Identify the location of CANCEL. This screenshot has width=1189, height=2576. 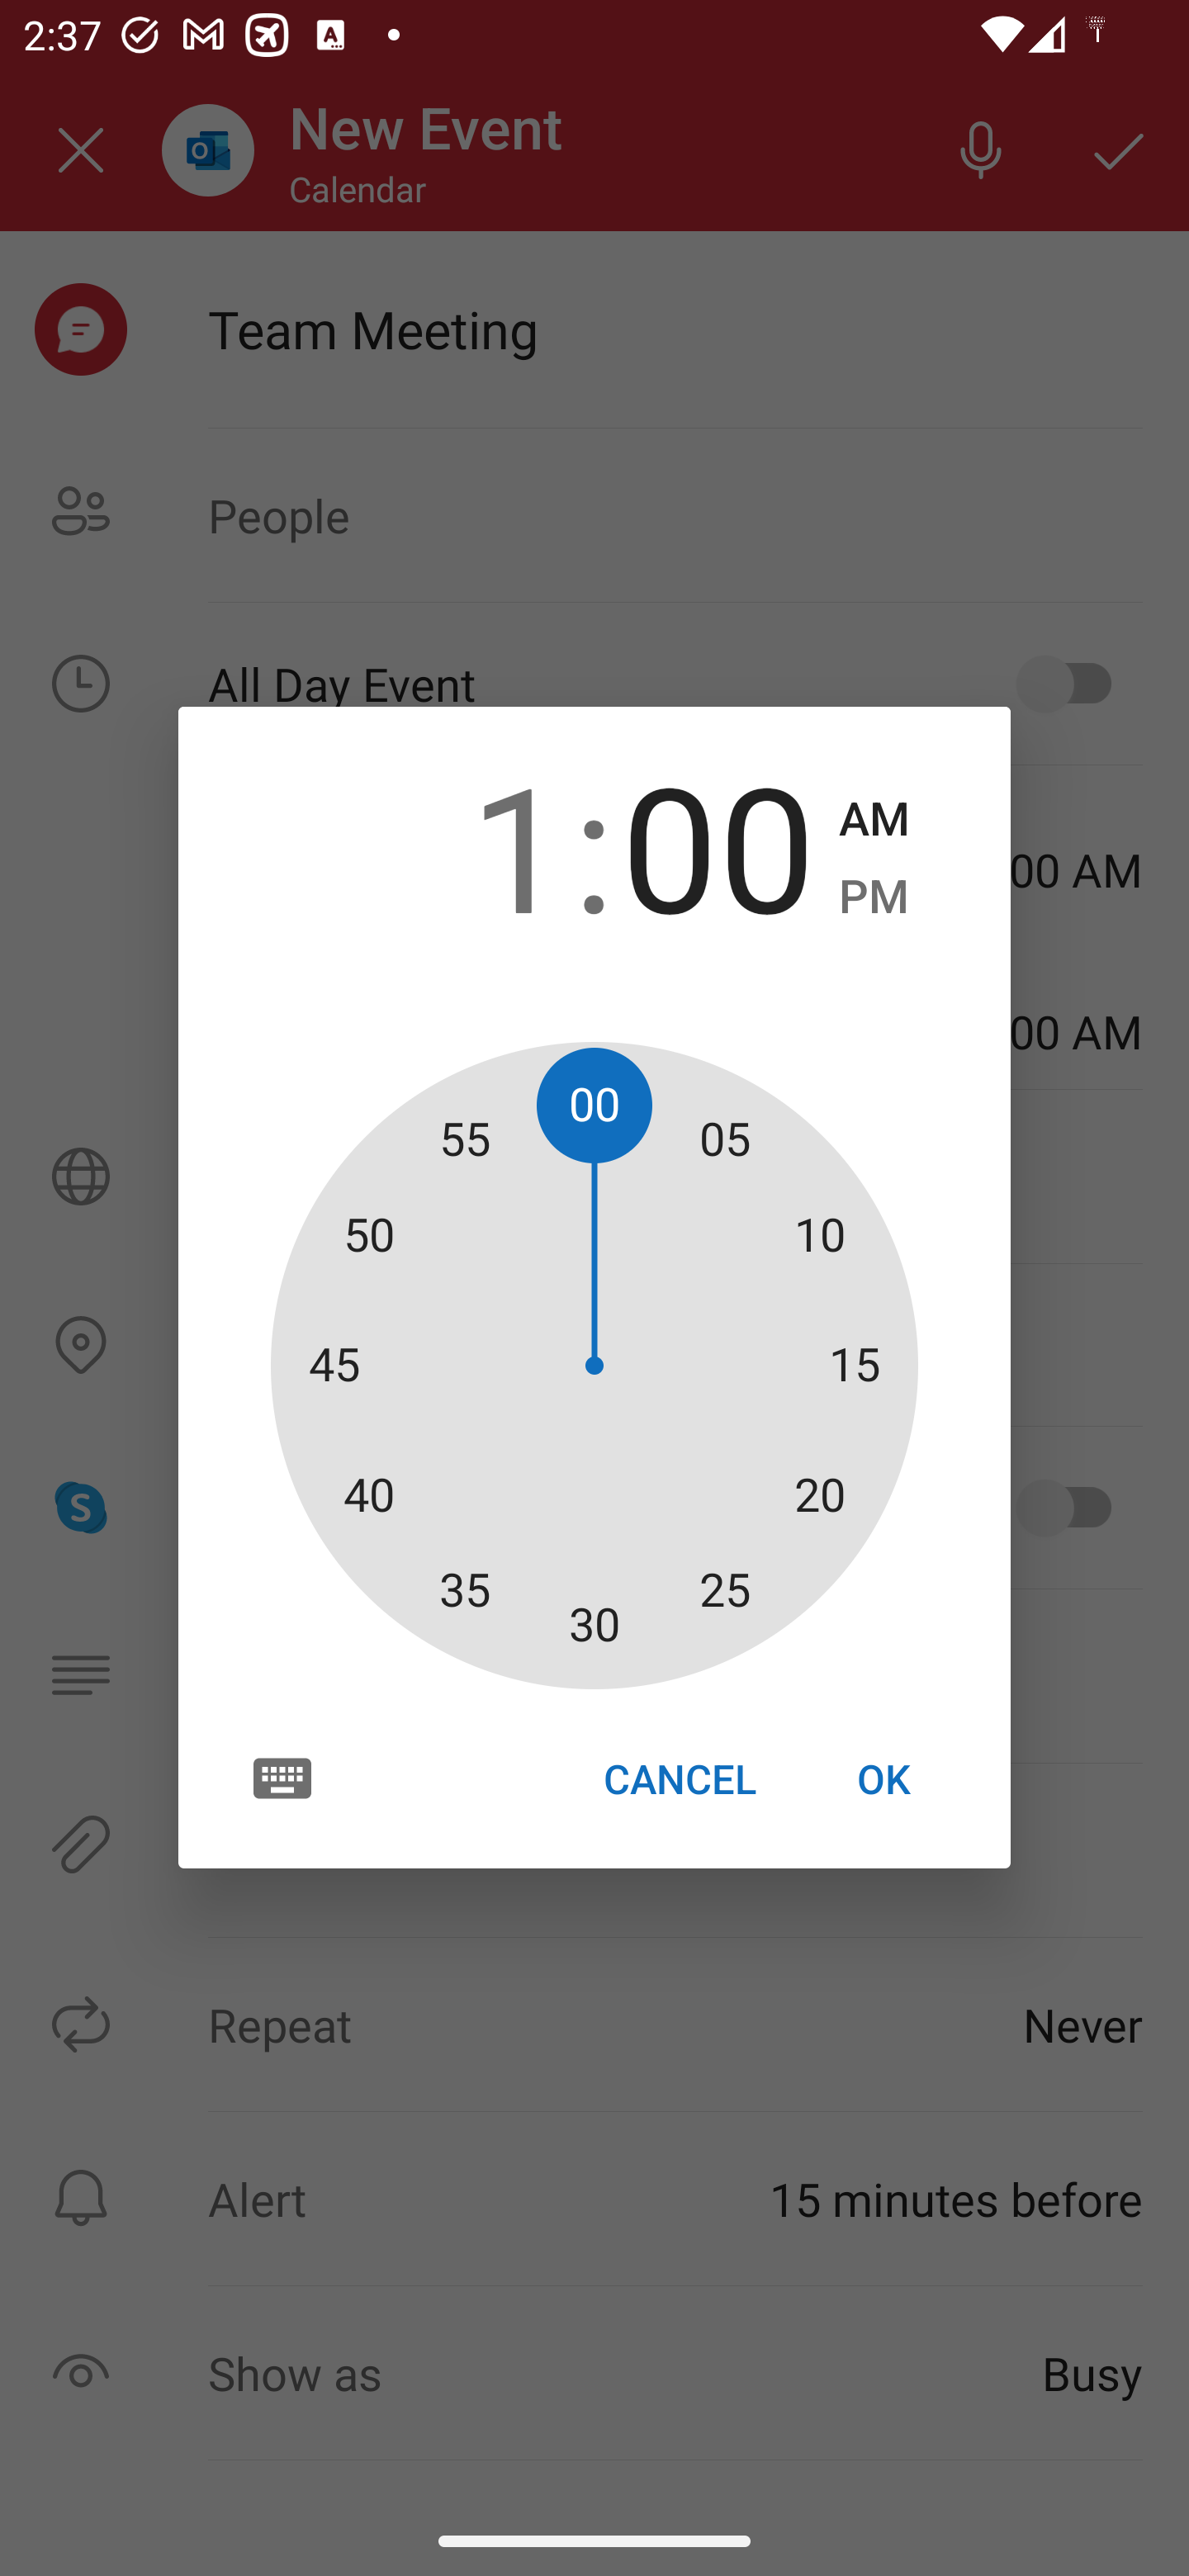
(679, 1778).